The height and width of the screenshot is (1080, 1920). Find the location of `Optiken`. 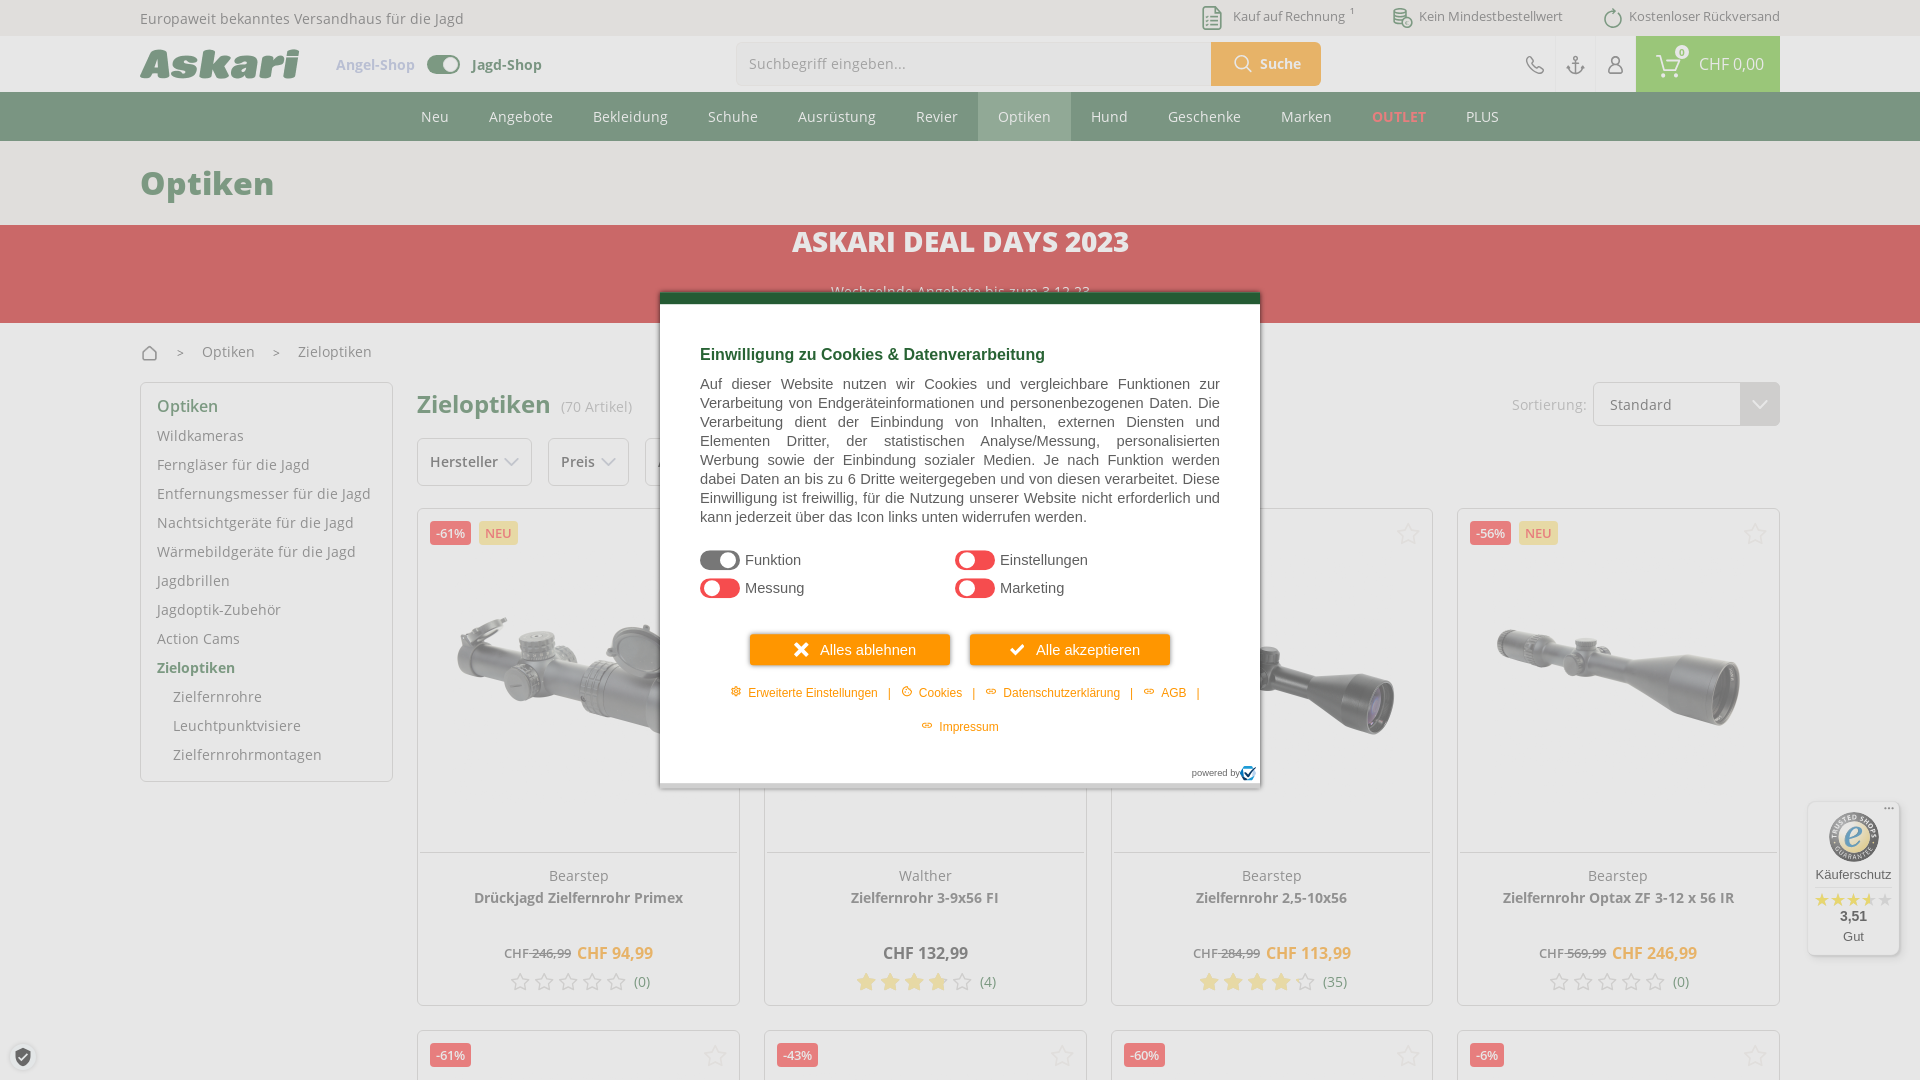

Optiken is located at coordinates (1024, 116).